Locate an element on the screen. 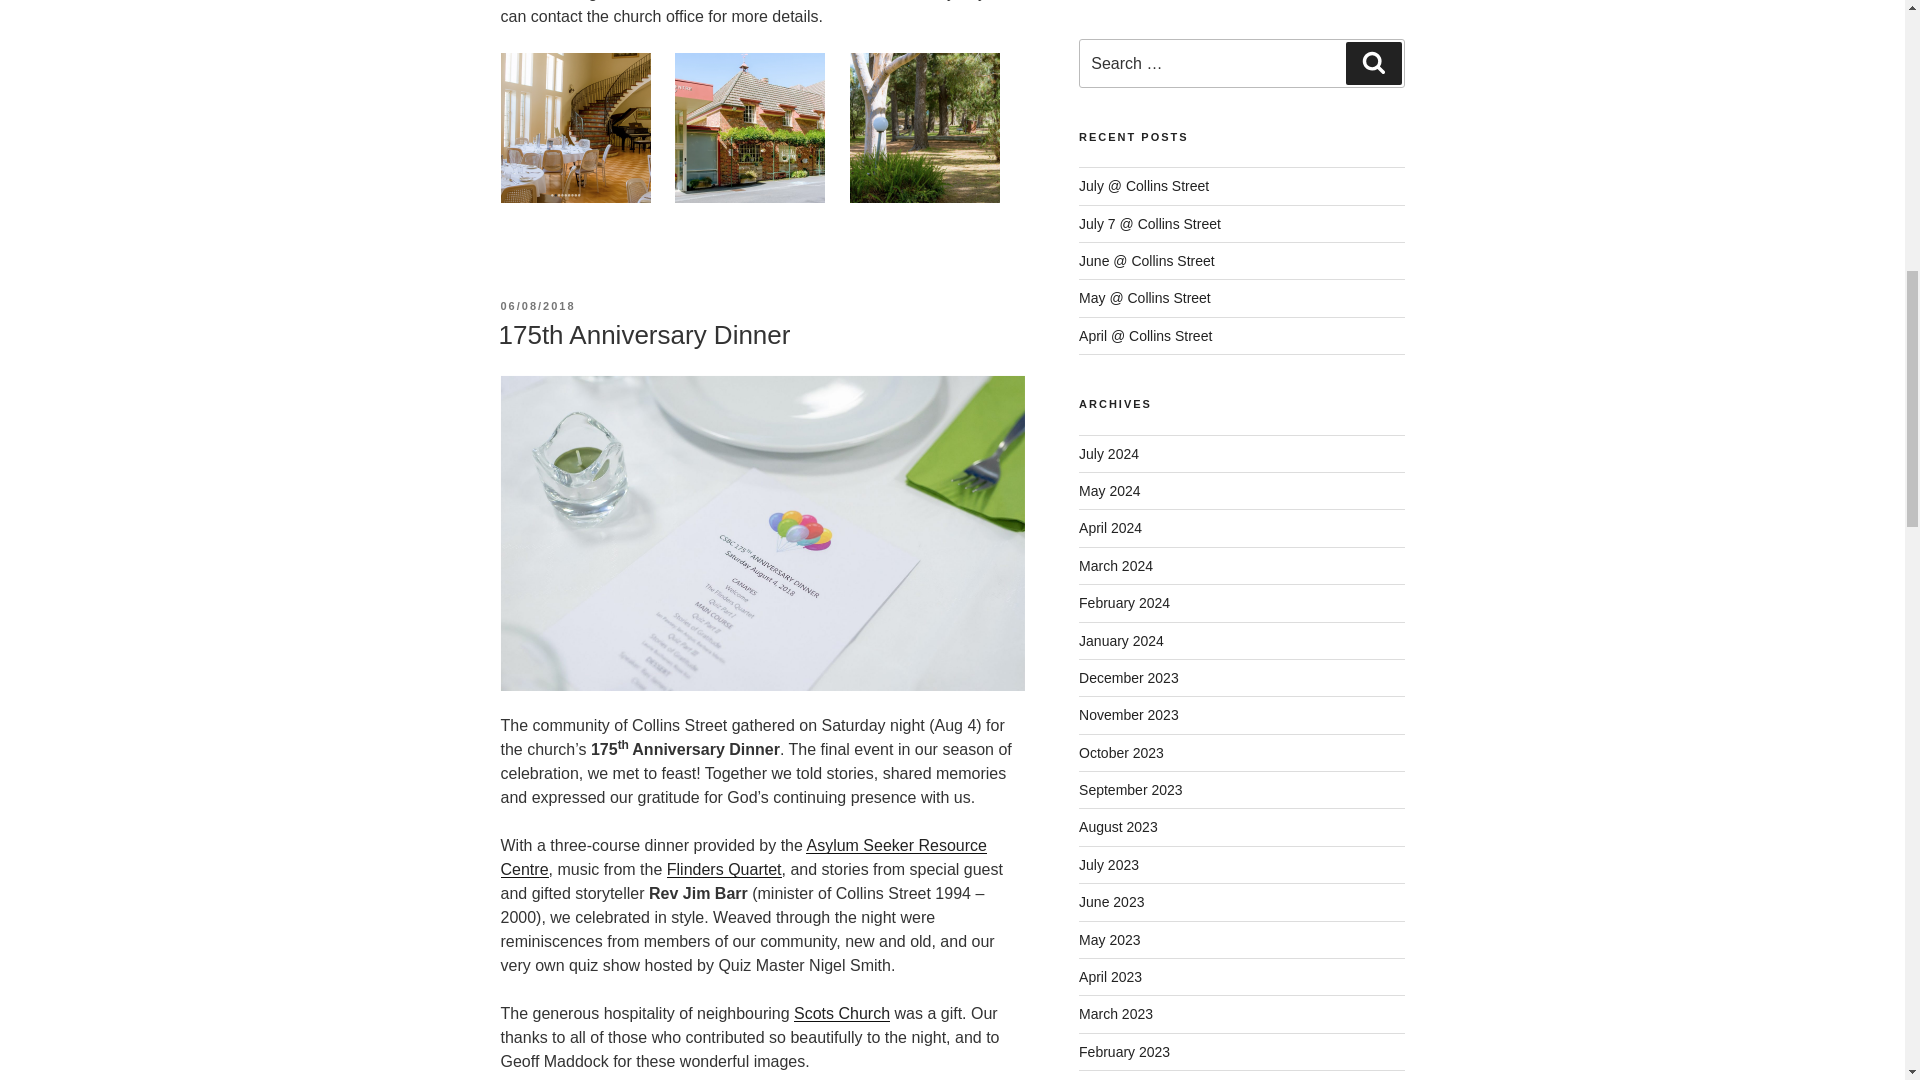  175th Anniversary Dinner is located at coordinates (643, 334).